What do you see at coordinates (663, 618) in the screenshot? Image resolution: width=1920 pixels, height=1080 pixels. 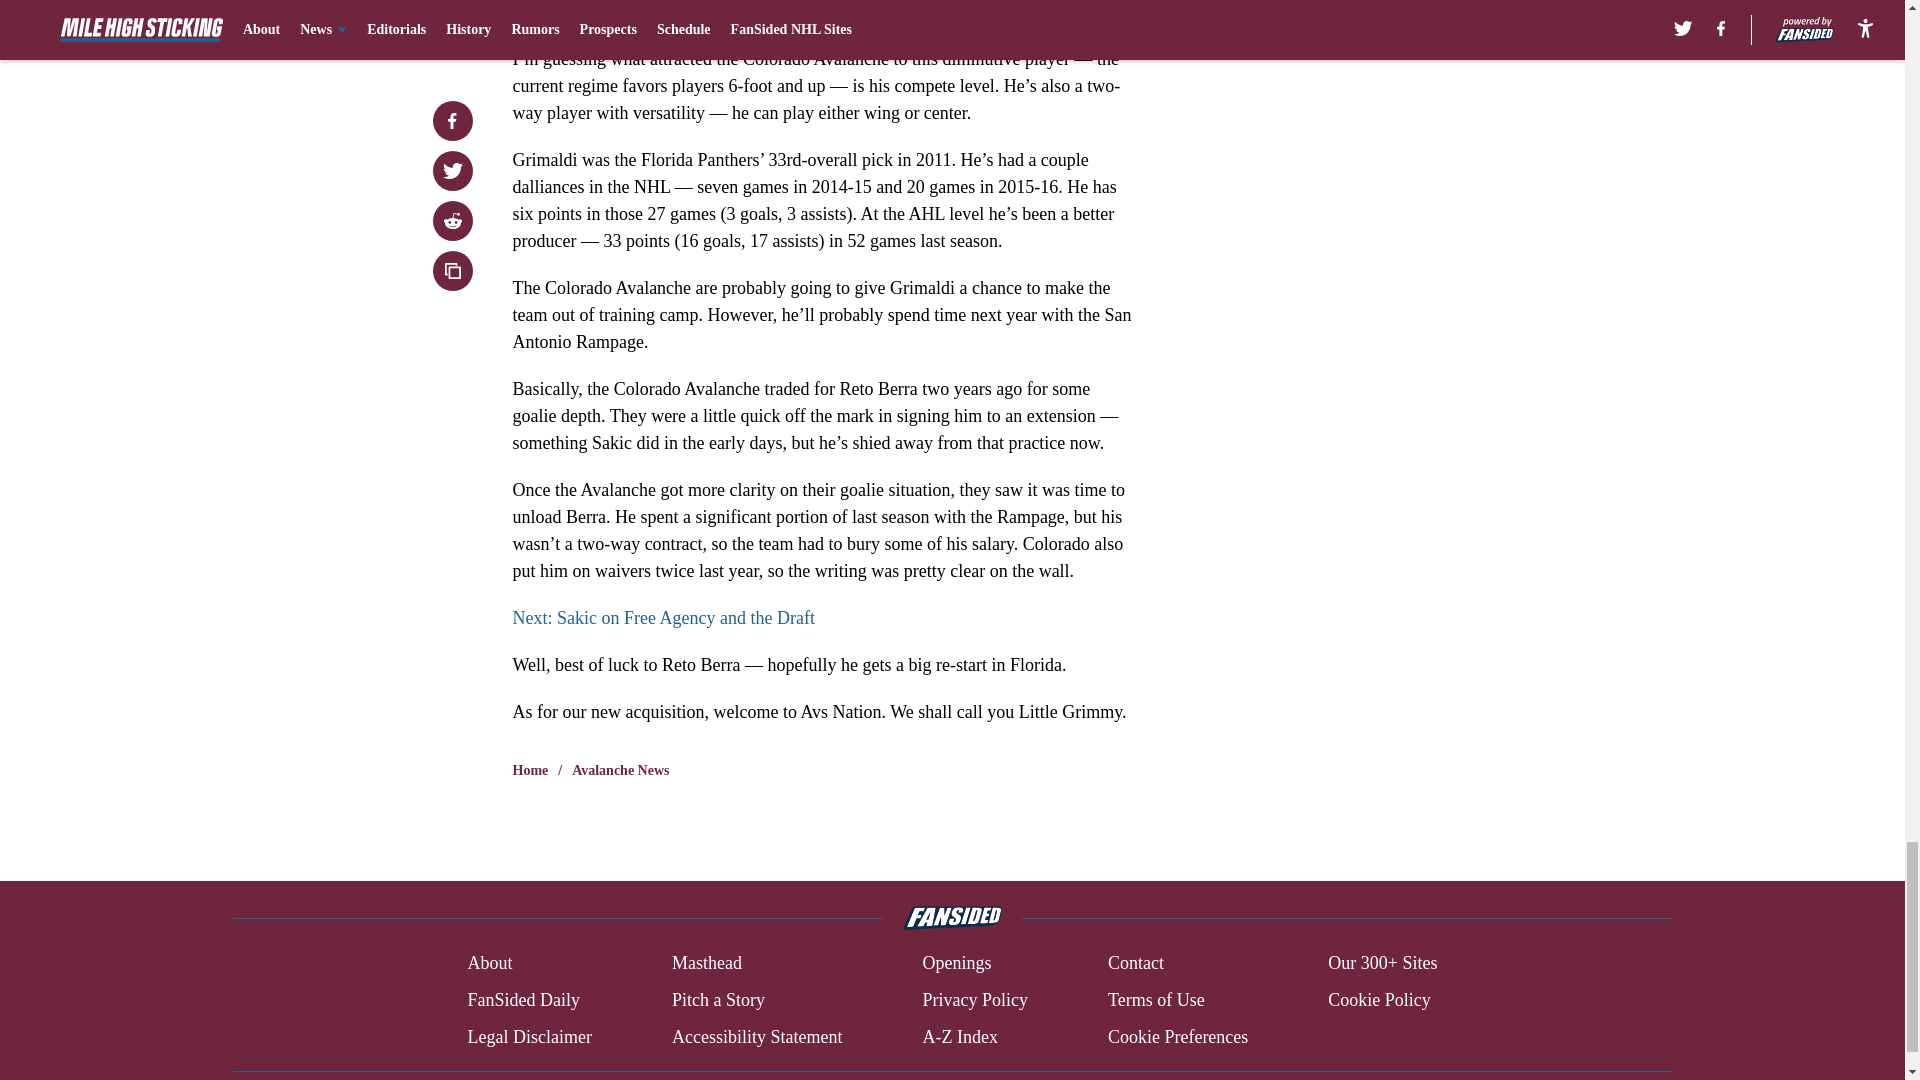 I see `Next: Sakic on Free Agency and the Draft` at bounding box center [663, 618].